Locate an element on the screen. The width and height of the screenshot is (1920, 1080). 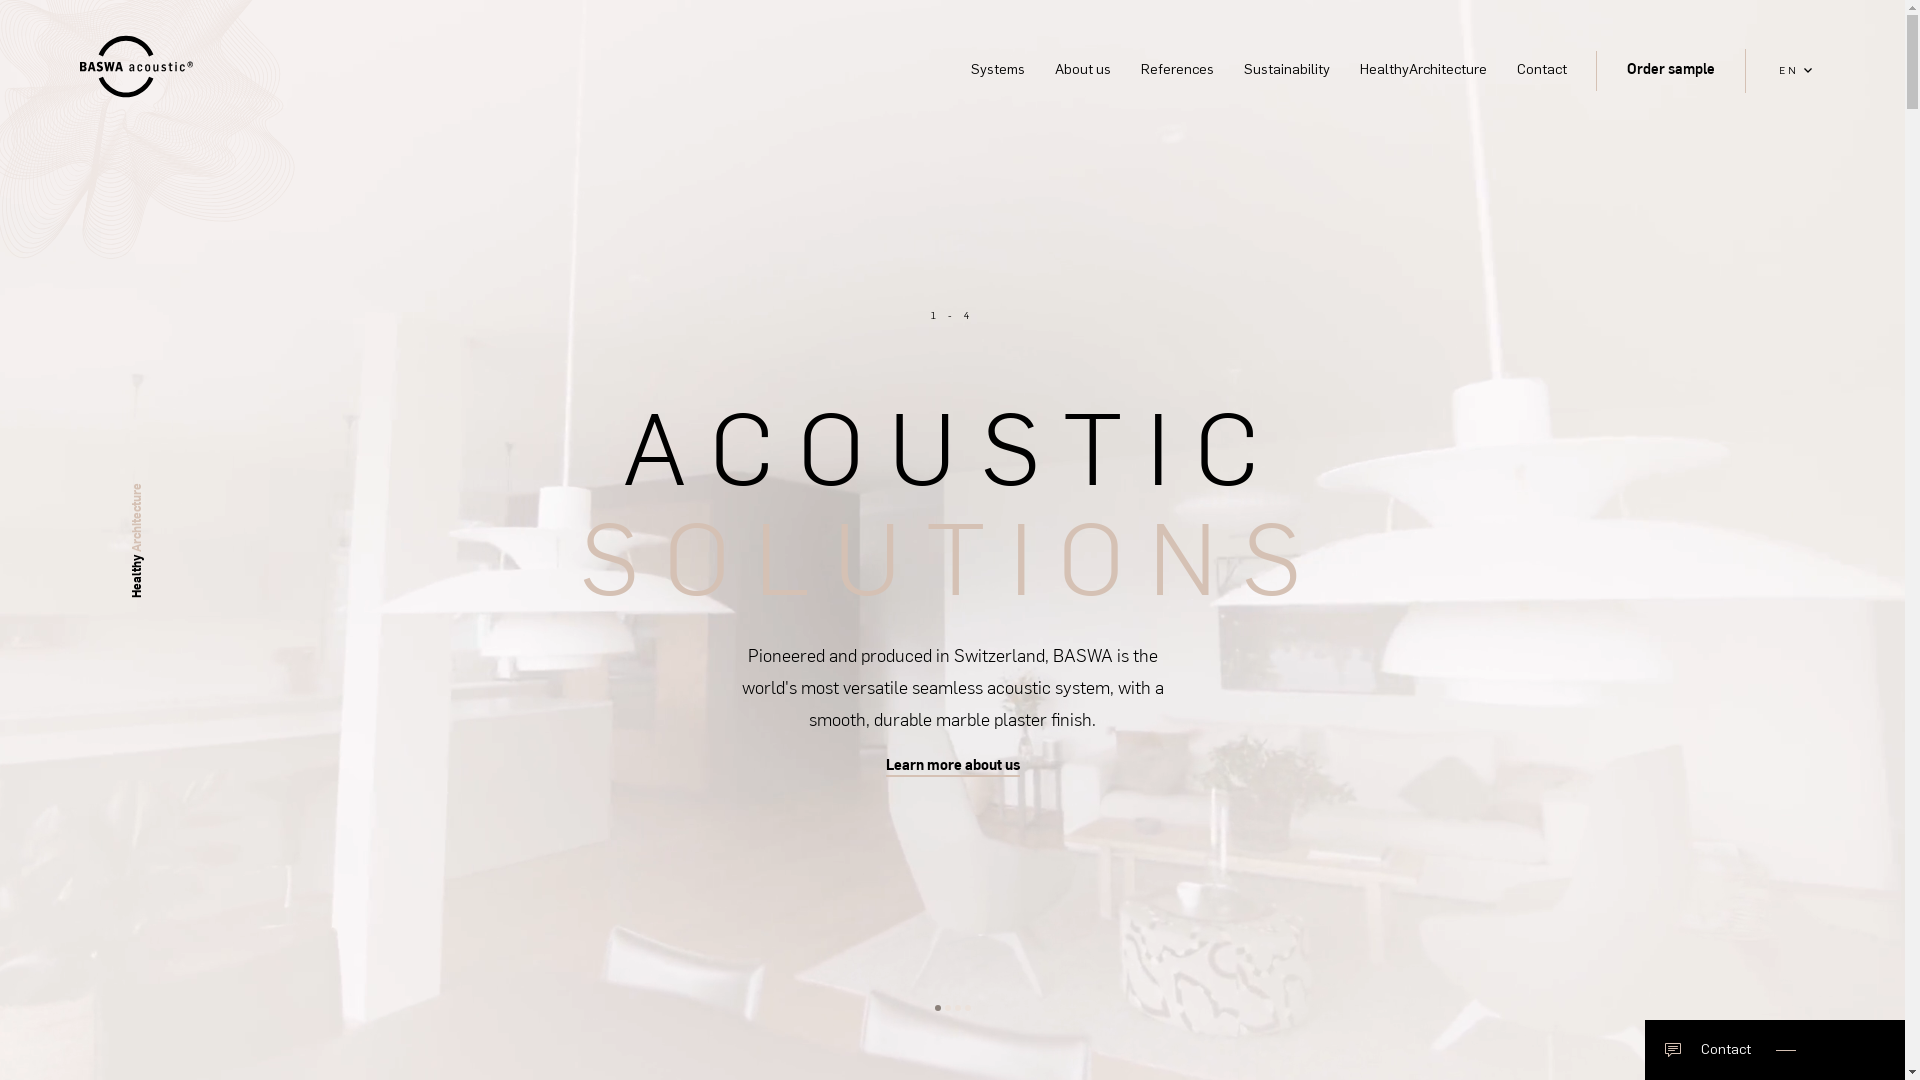
Learn more about us is located at coordinates (953, 766).